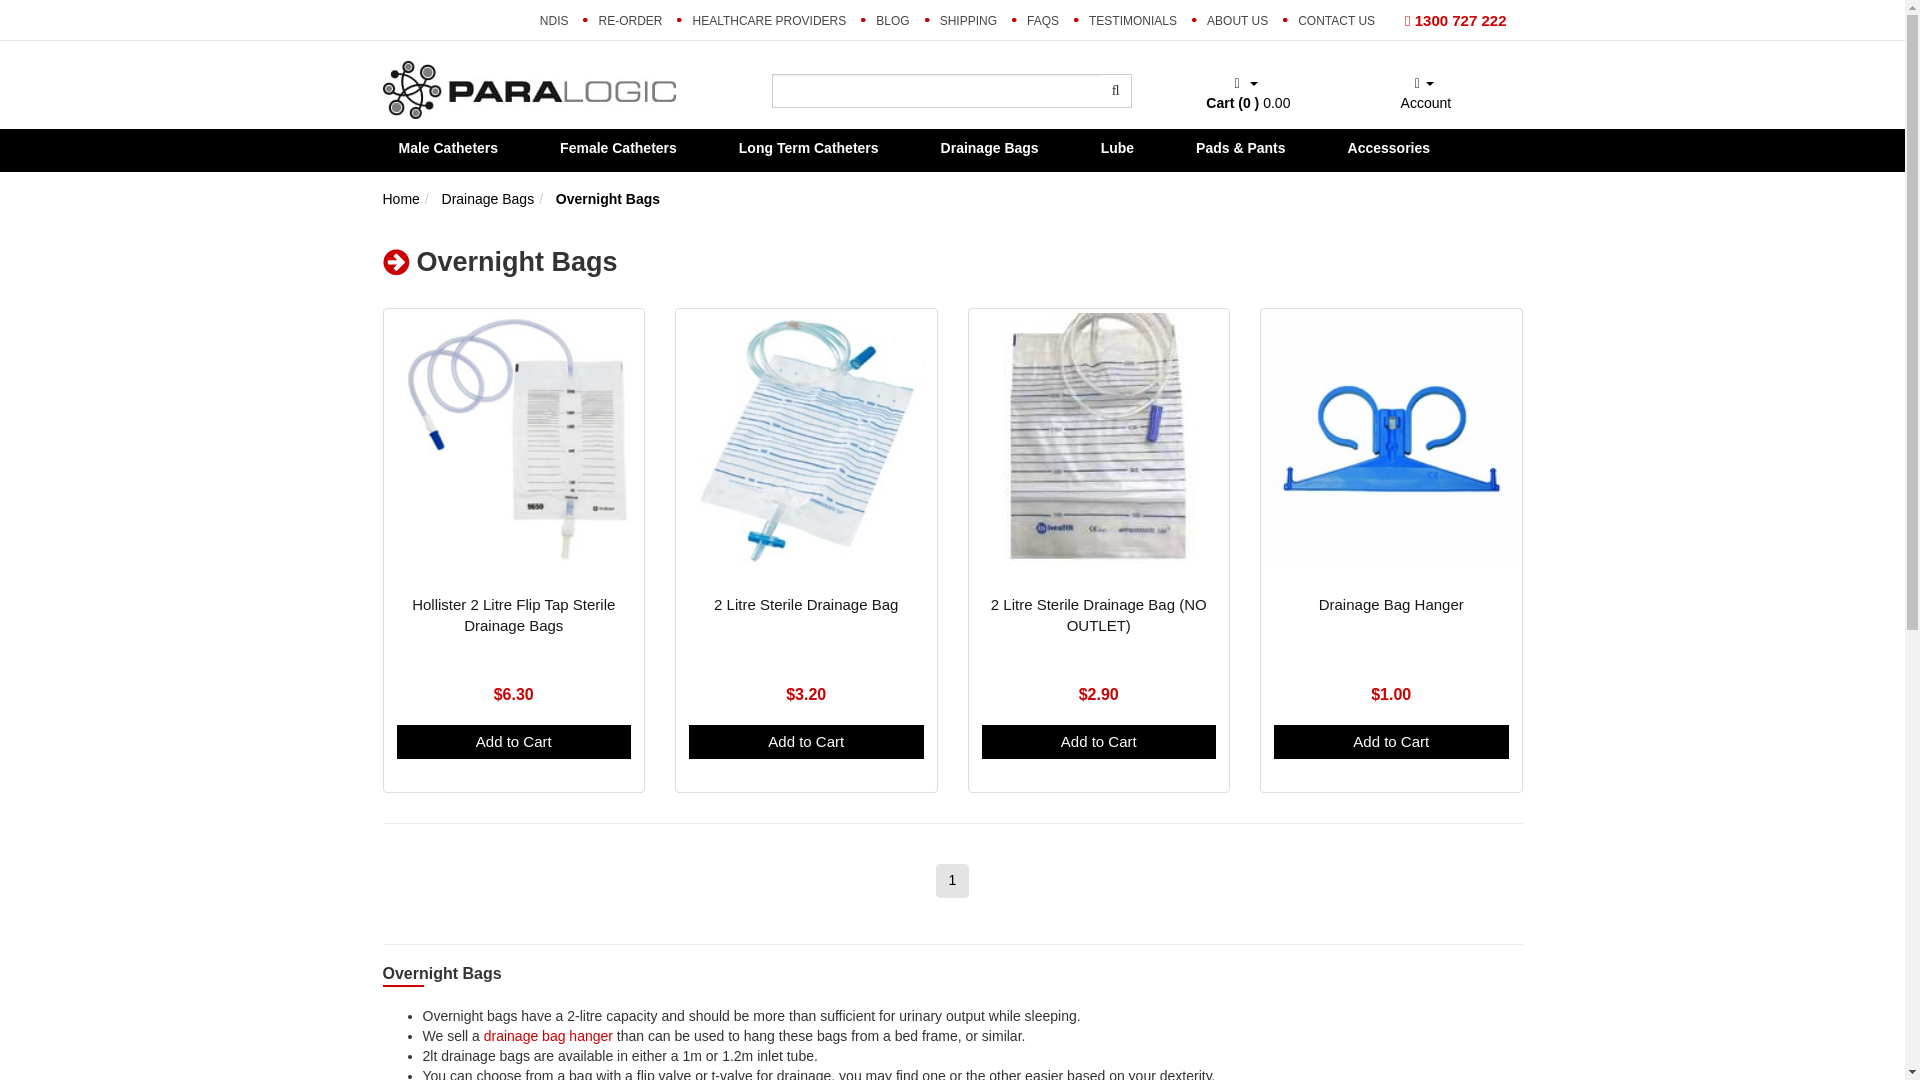 The image size is (1920, 1080). I want to click on 1300 727 222, so click(1455, 20).